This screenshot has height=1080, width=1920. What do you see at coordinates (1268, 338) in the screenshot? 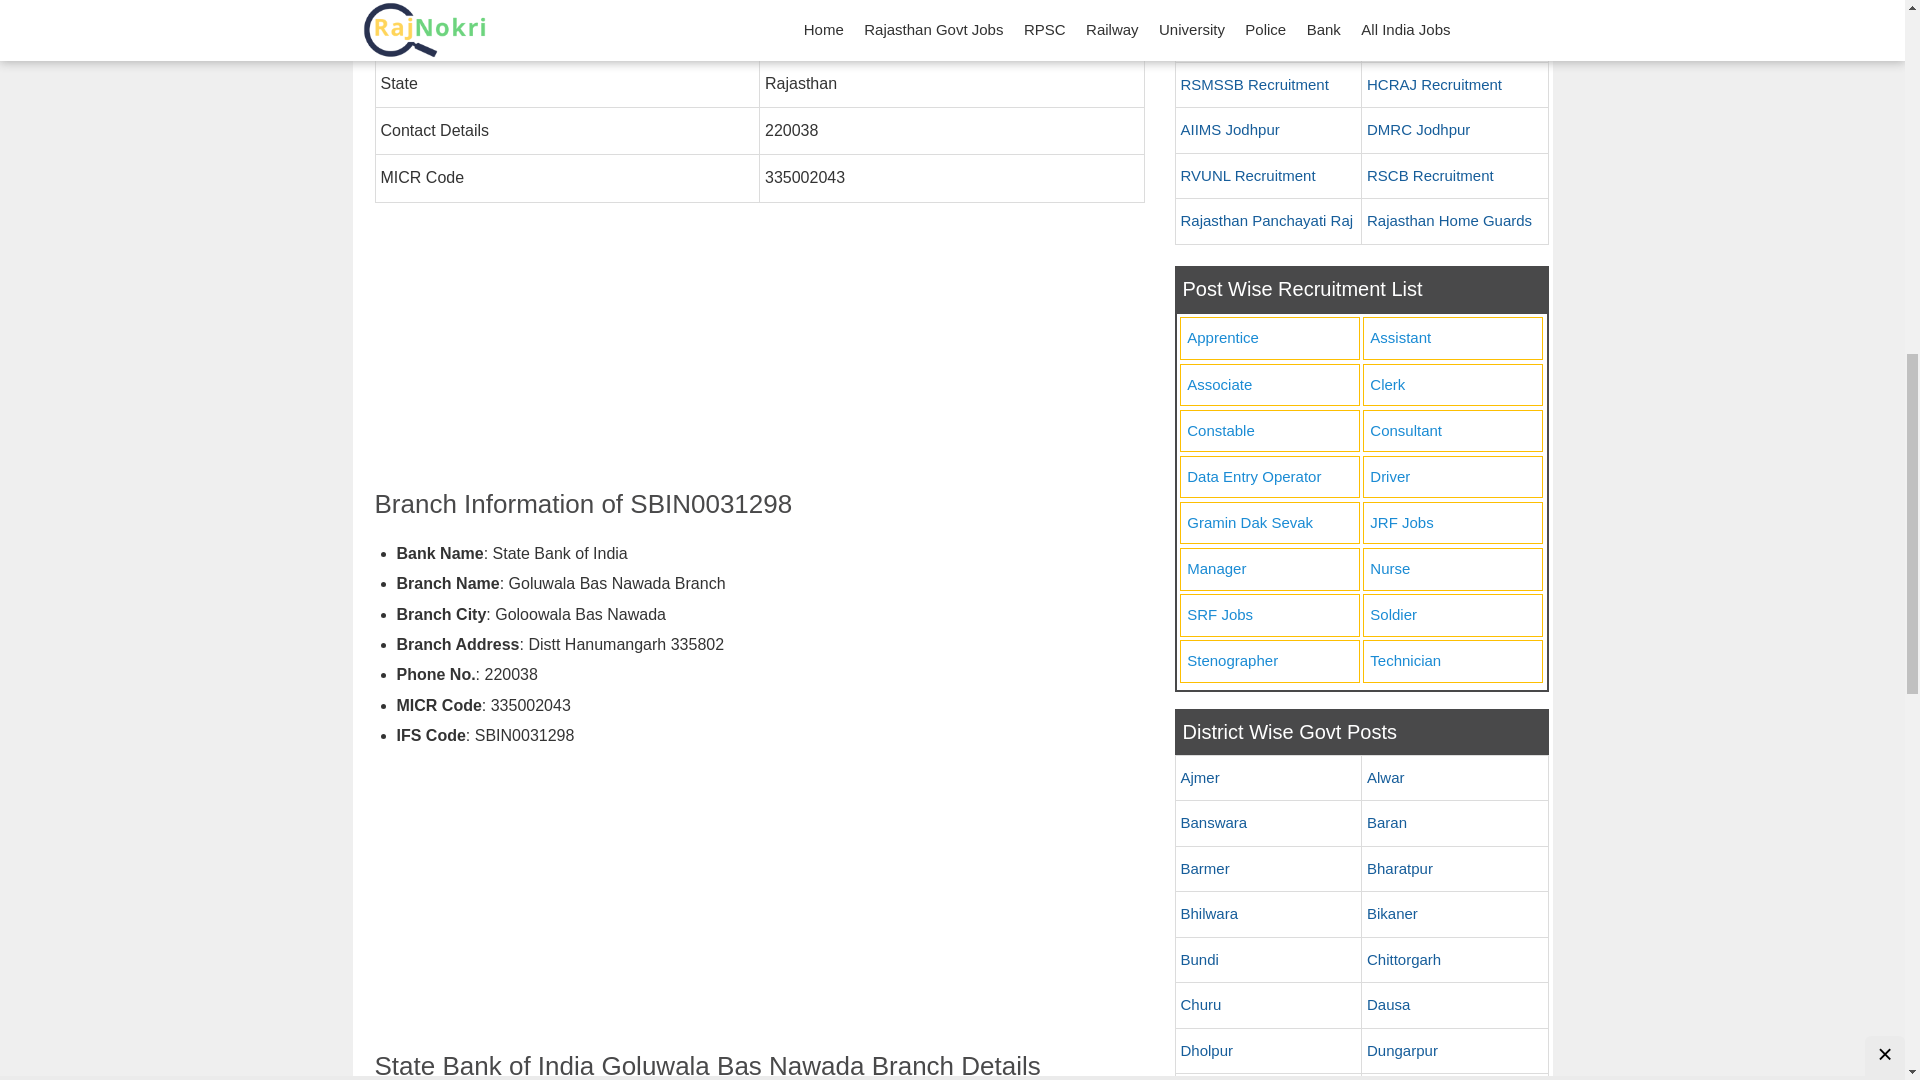
I see `Apprentice` at bounding box center [1268, 338].